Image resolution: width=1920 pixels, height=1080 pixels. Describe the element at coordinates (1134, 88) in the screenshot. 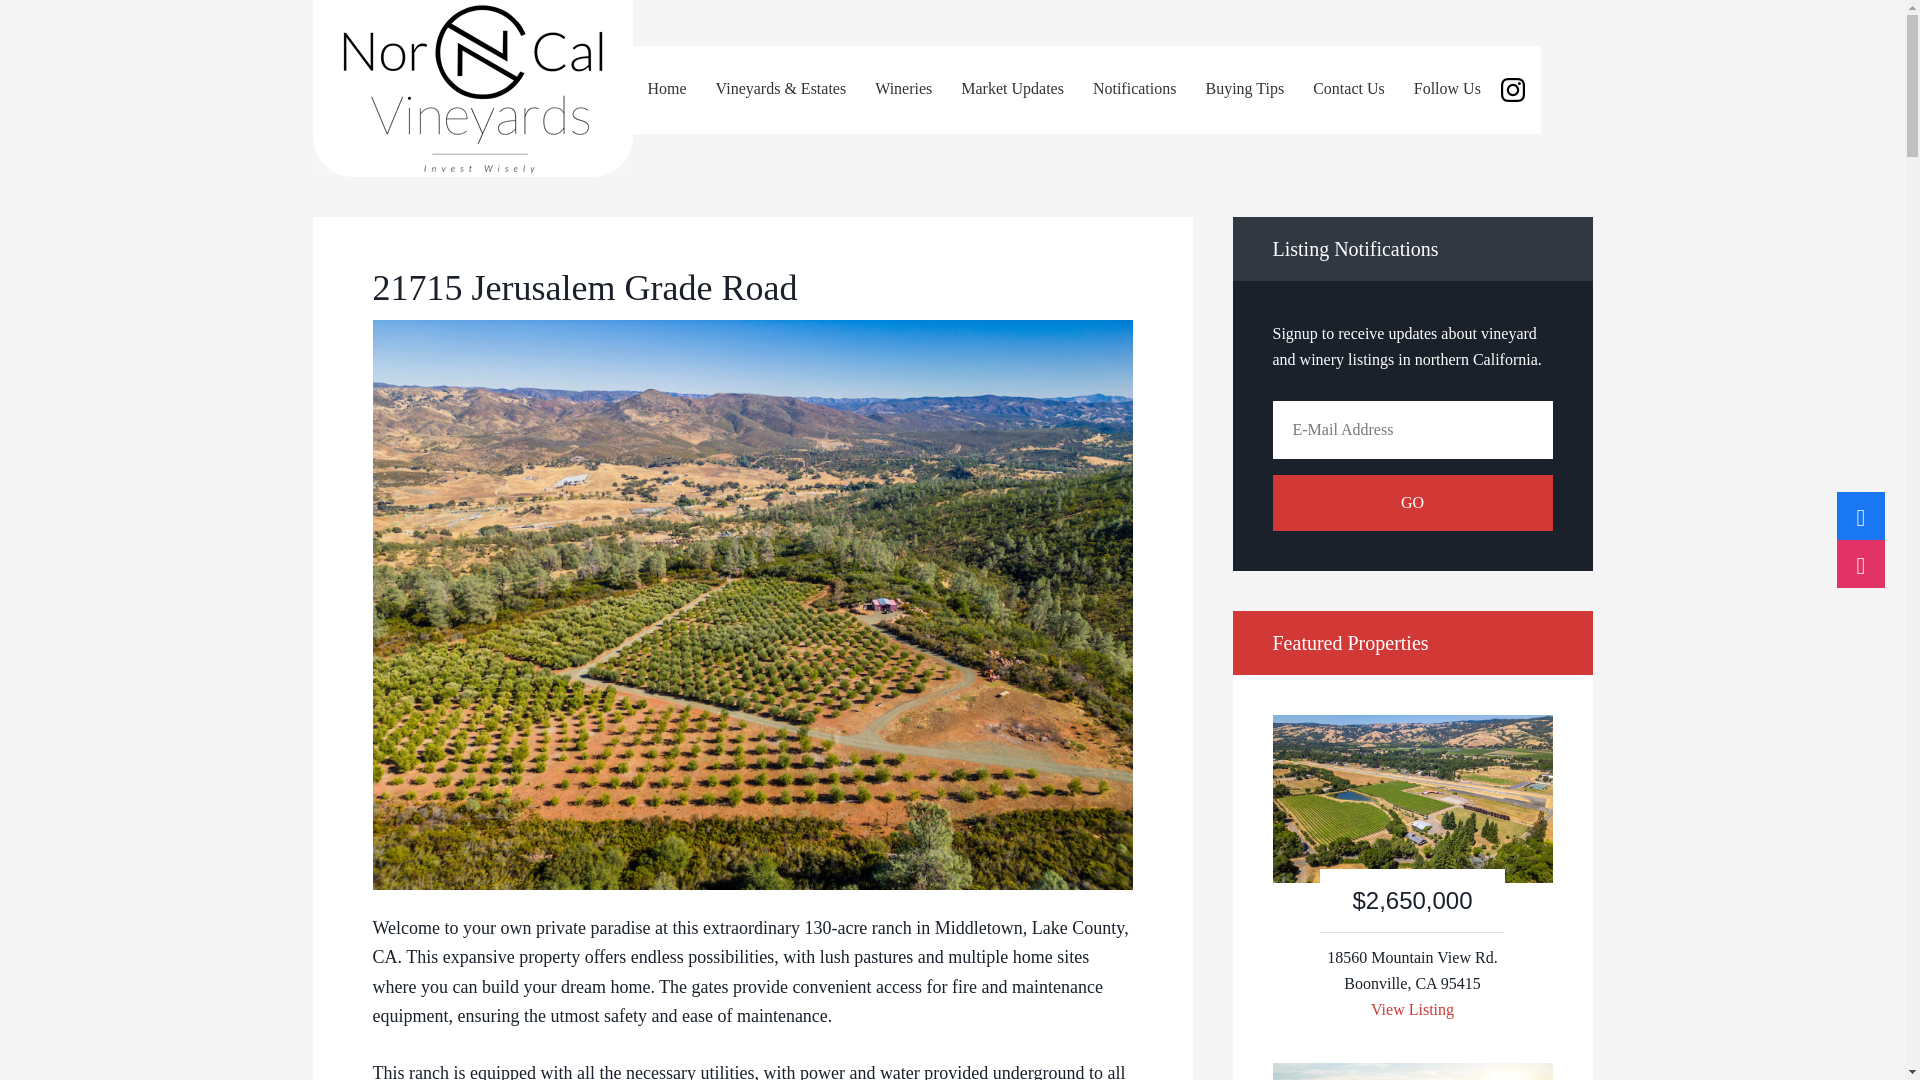

I see `Notifications` at that location.